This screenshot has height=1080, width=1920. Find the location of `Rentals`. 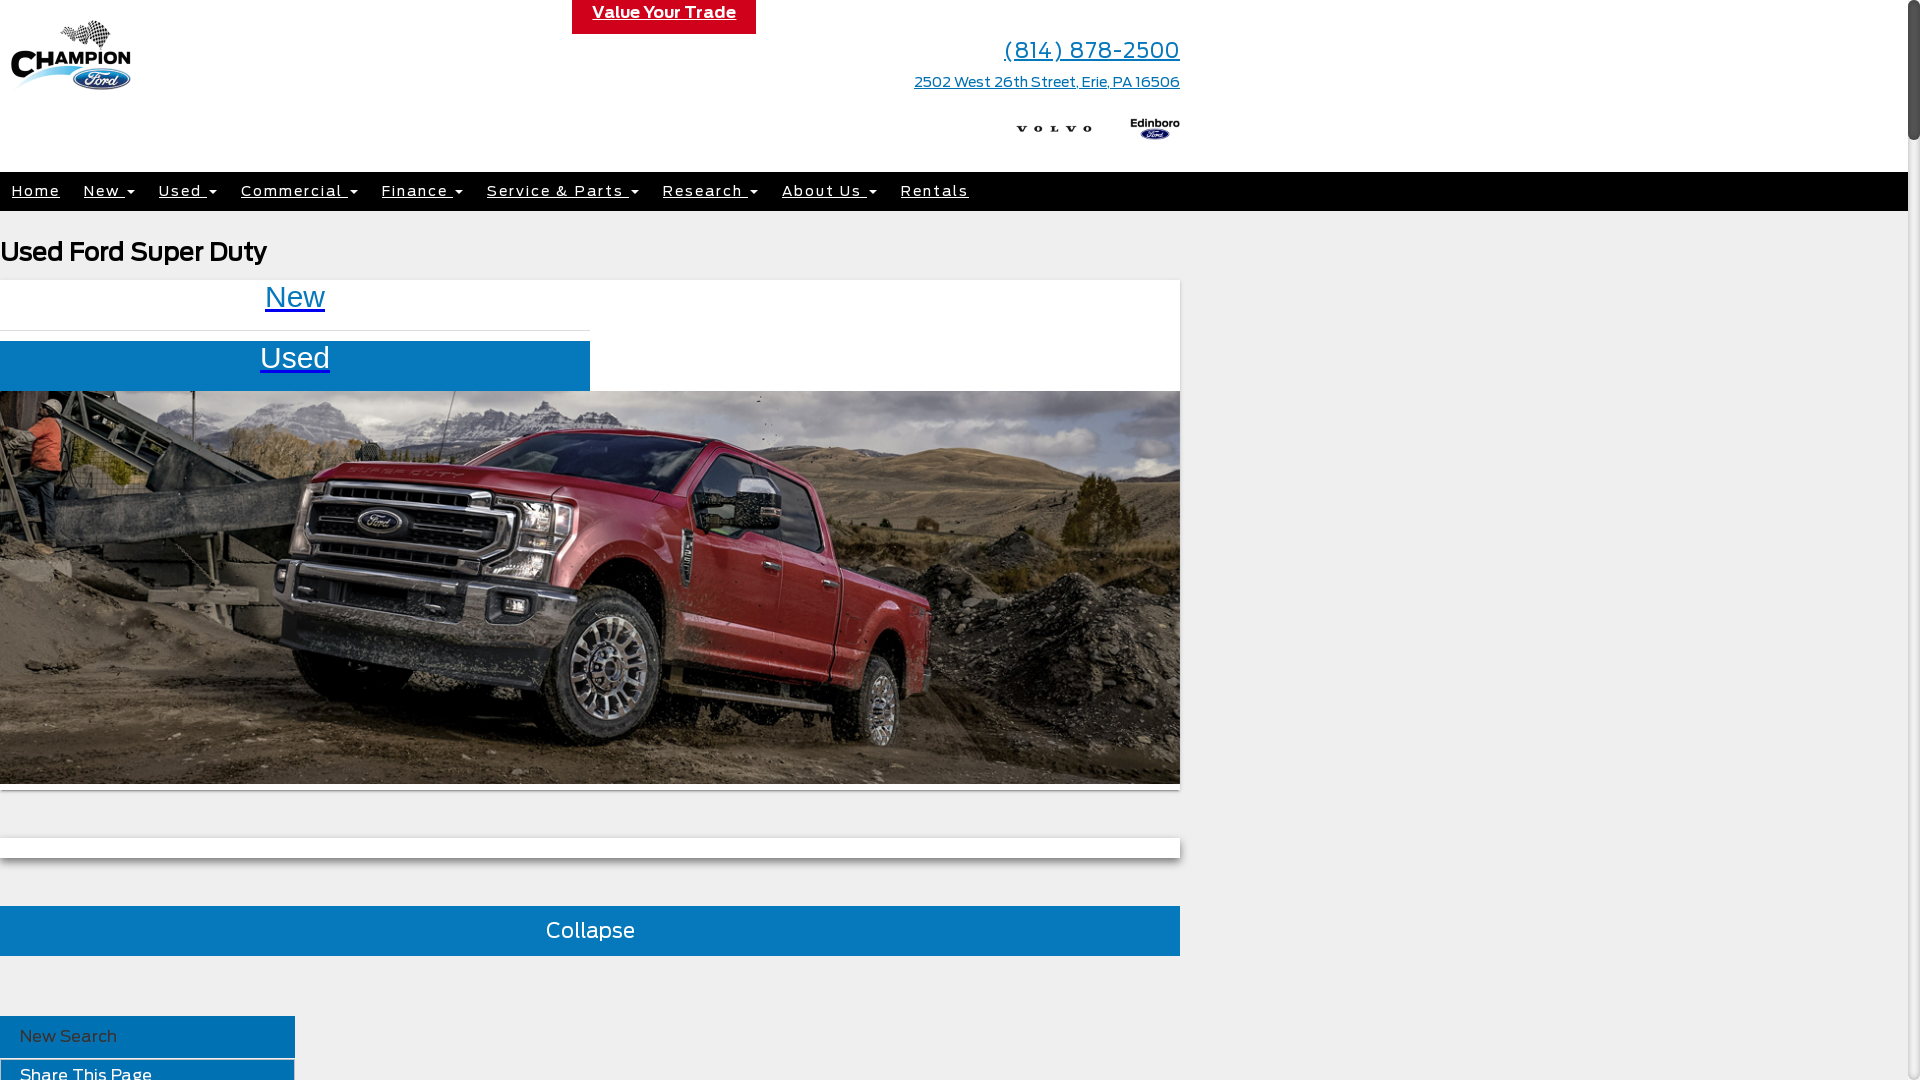

Rentals is located at coordinates (935, 192).